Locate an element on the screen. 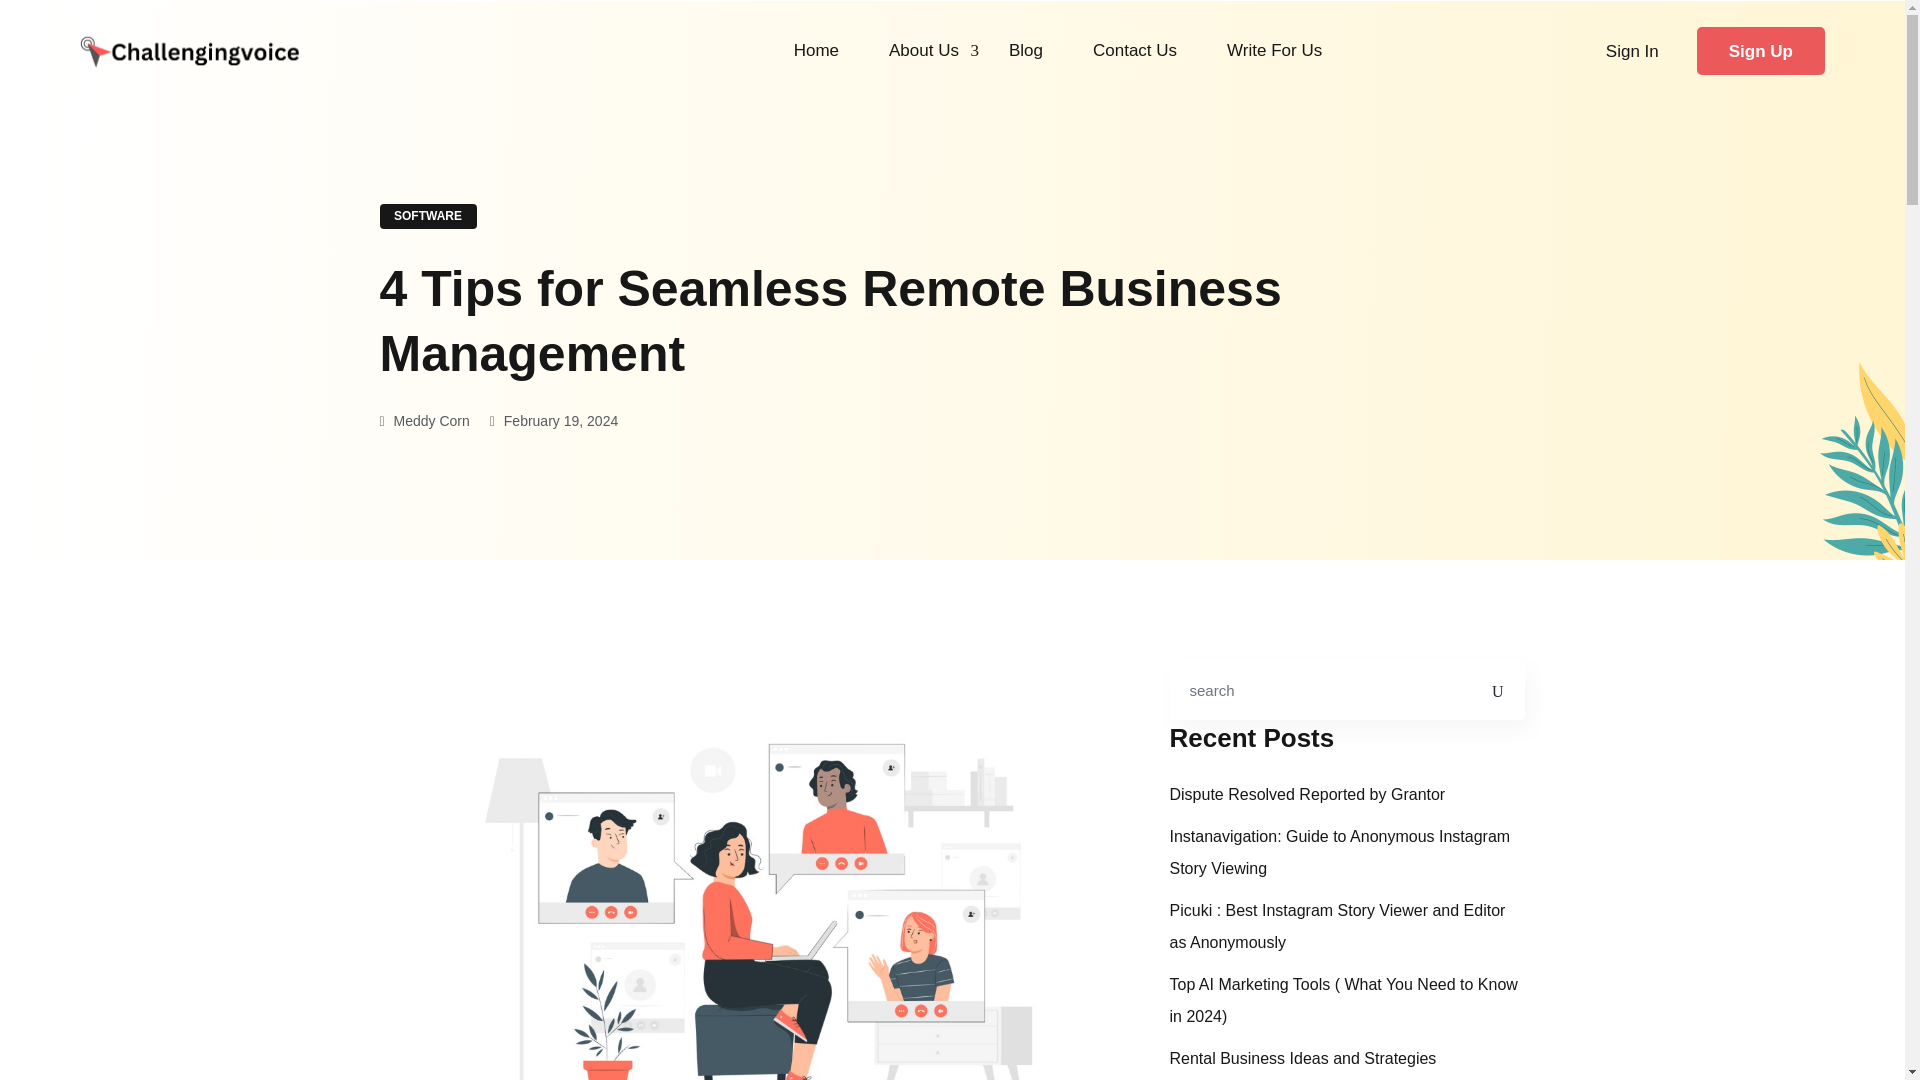  SOFTWARE is located at coordinates (428, 216).